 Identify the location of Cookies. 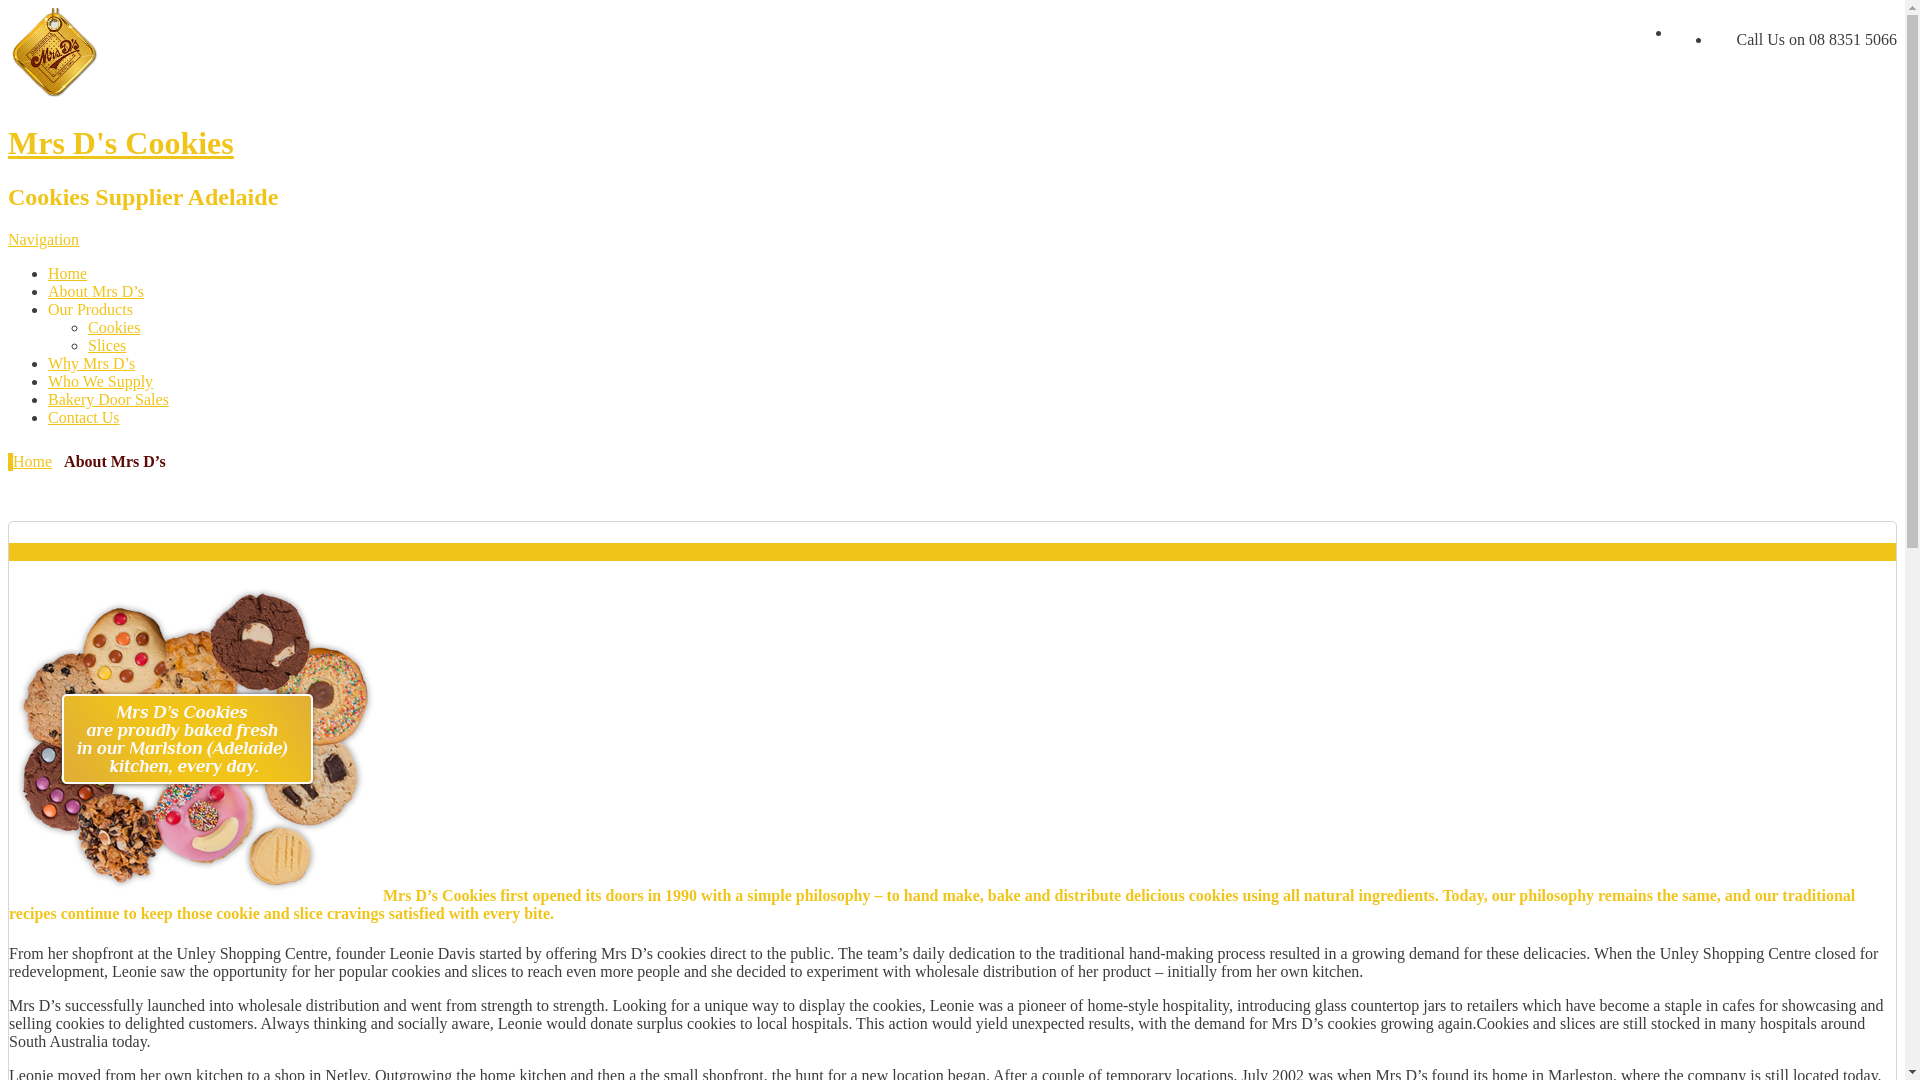
(114, 328).